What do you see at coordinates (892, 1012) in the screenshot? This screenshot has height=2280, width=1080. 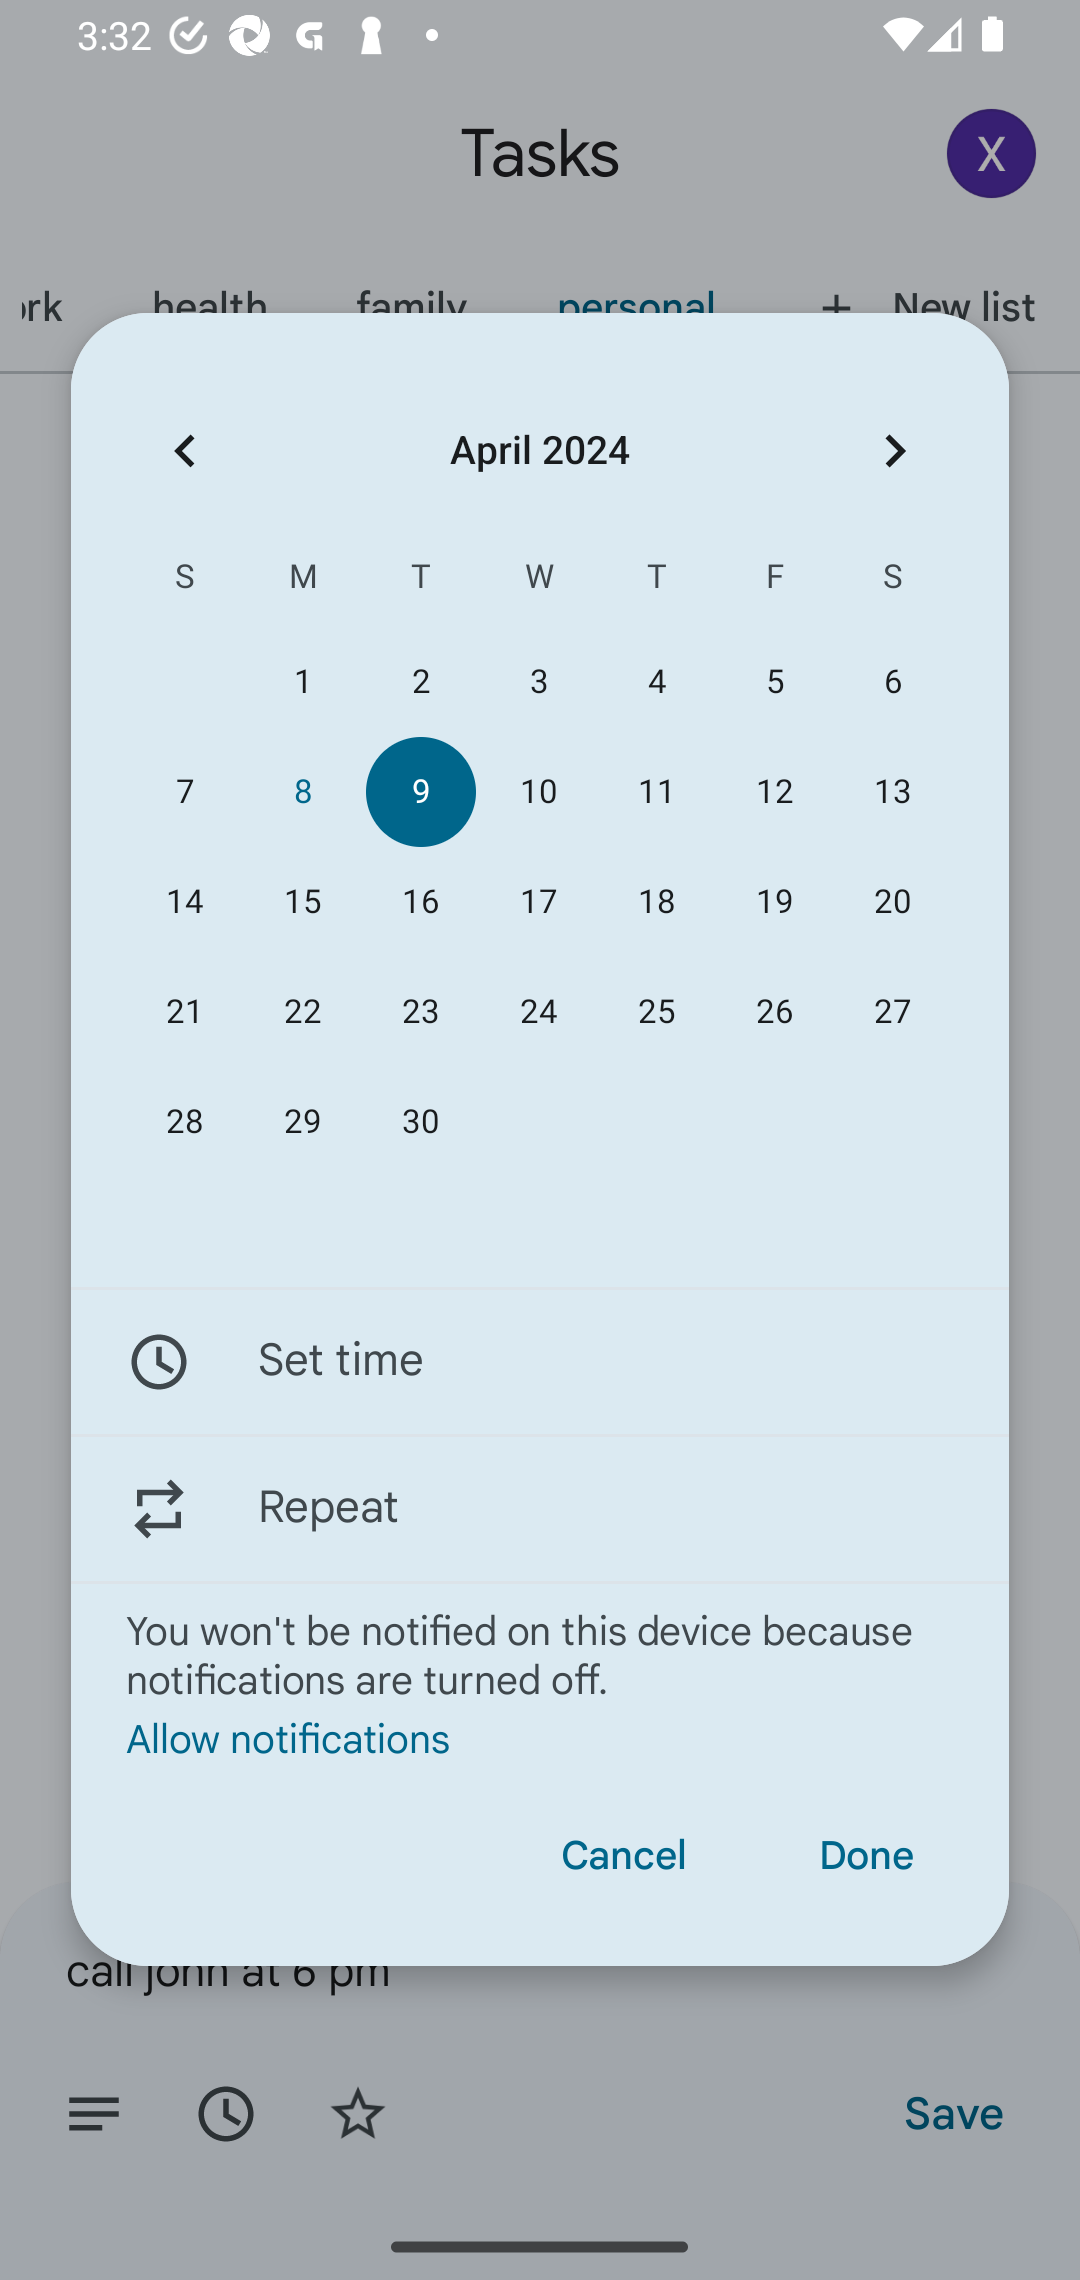 I see `27 27 April 2024` at bounding box center [892, 1012].